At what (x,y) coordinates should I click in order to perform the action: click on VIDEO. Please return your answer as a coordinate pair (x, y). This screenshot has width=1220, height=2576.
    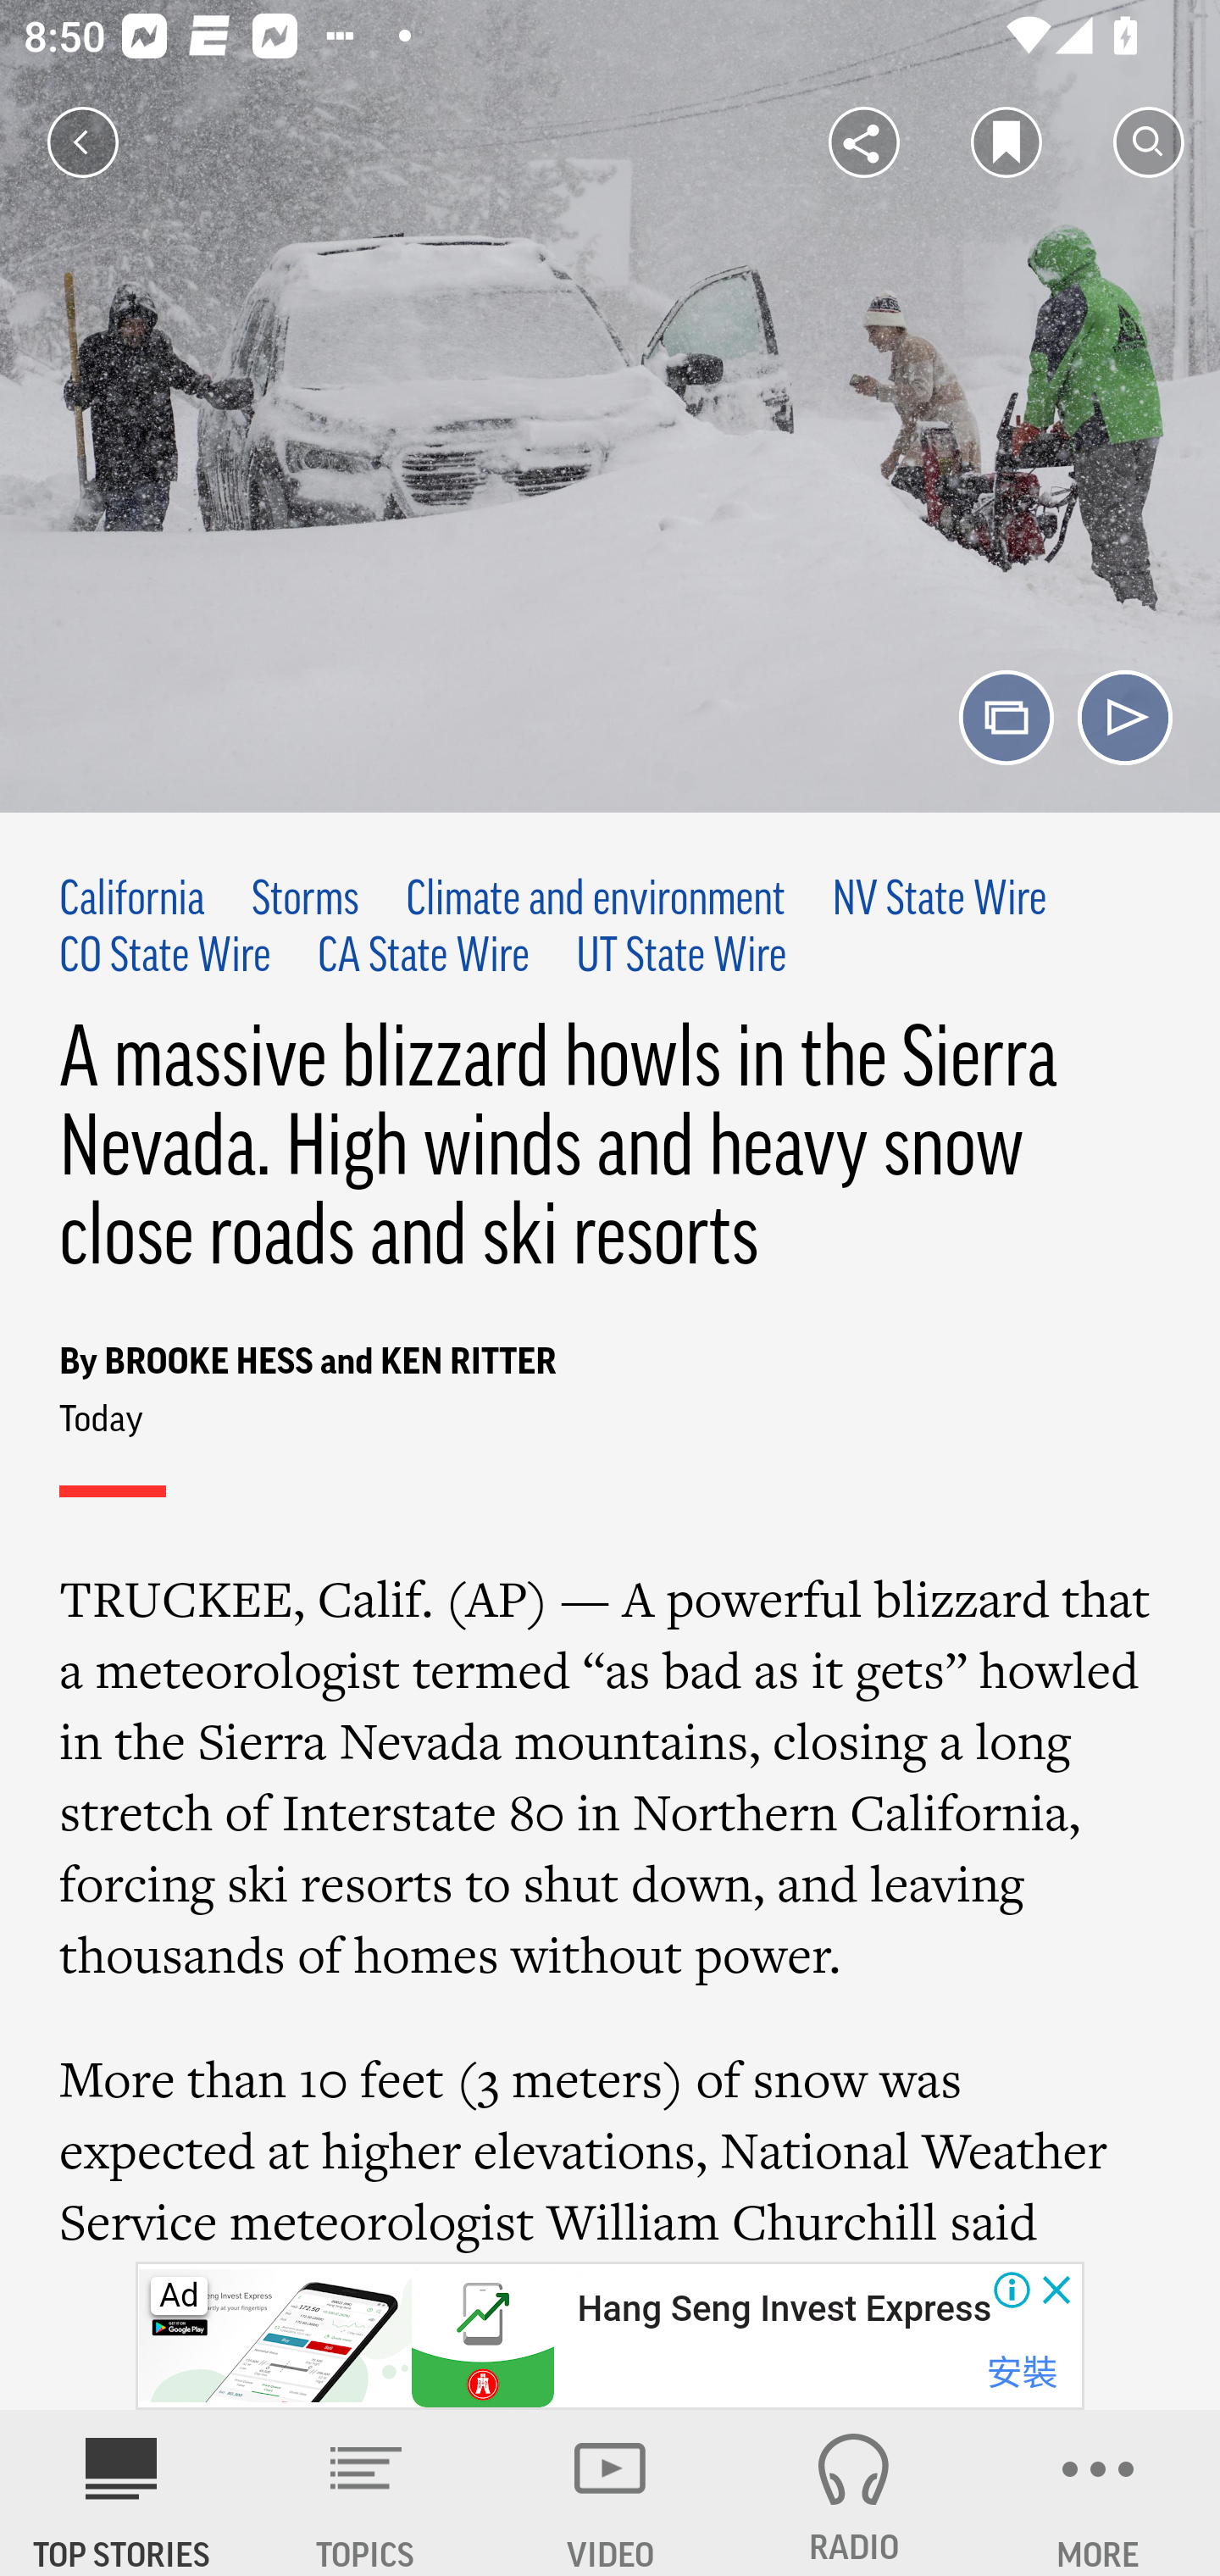
    Looking at the image, I should click on (610, 2493).